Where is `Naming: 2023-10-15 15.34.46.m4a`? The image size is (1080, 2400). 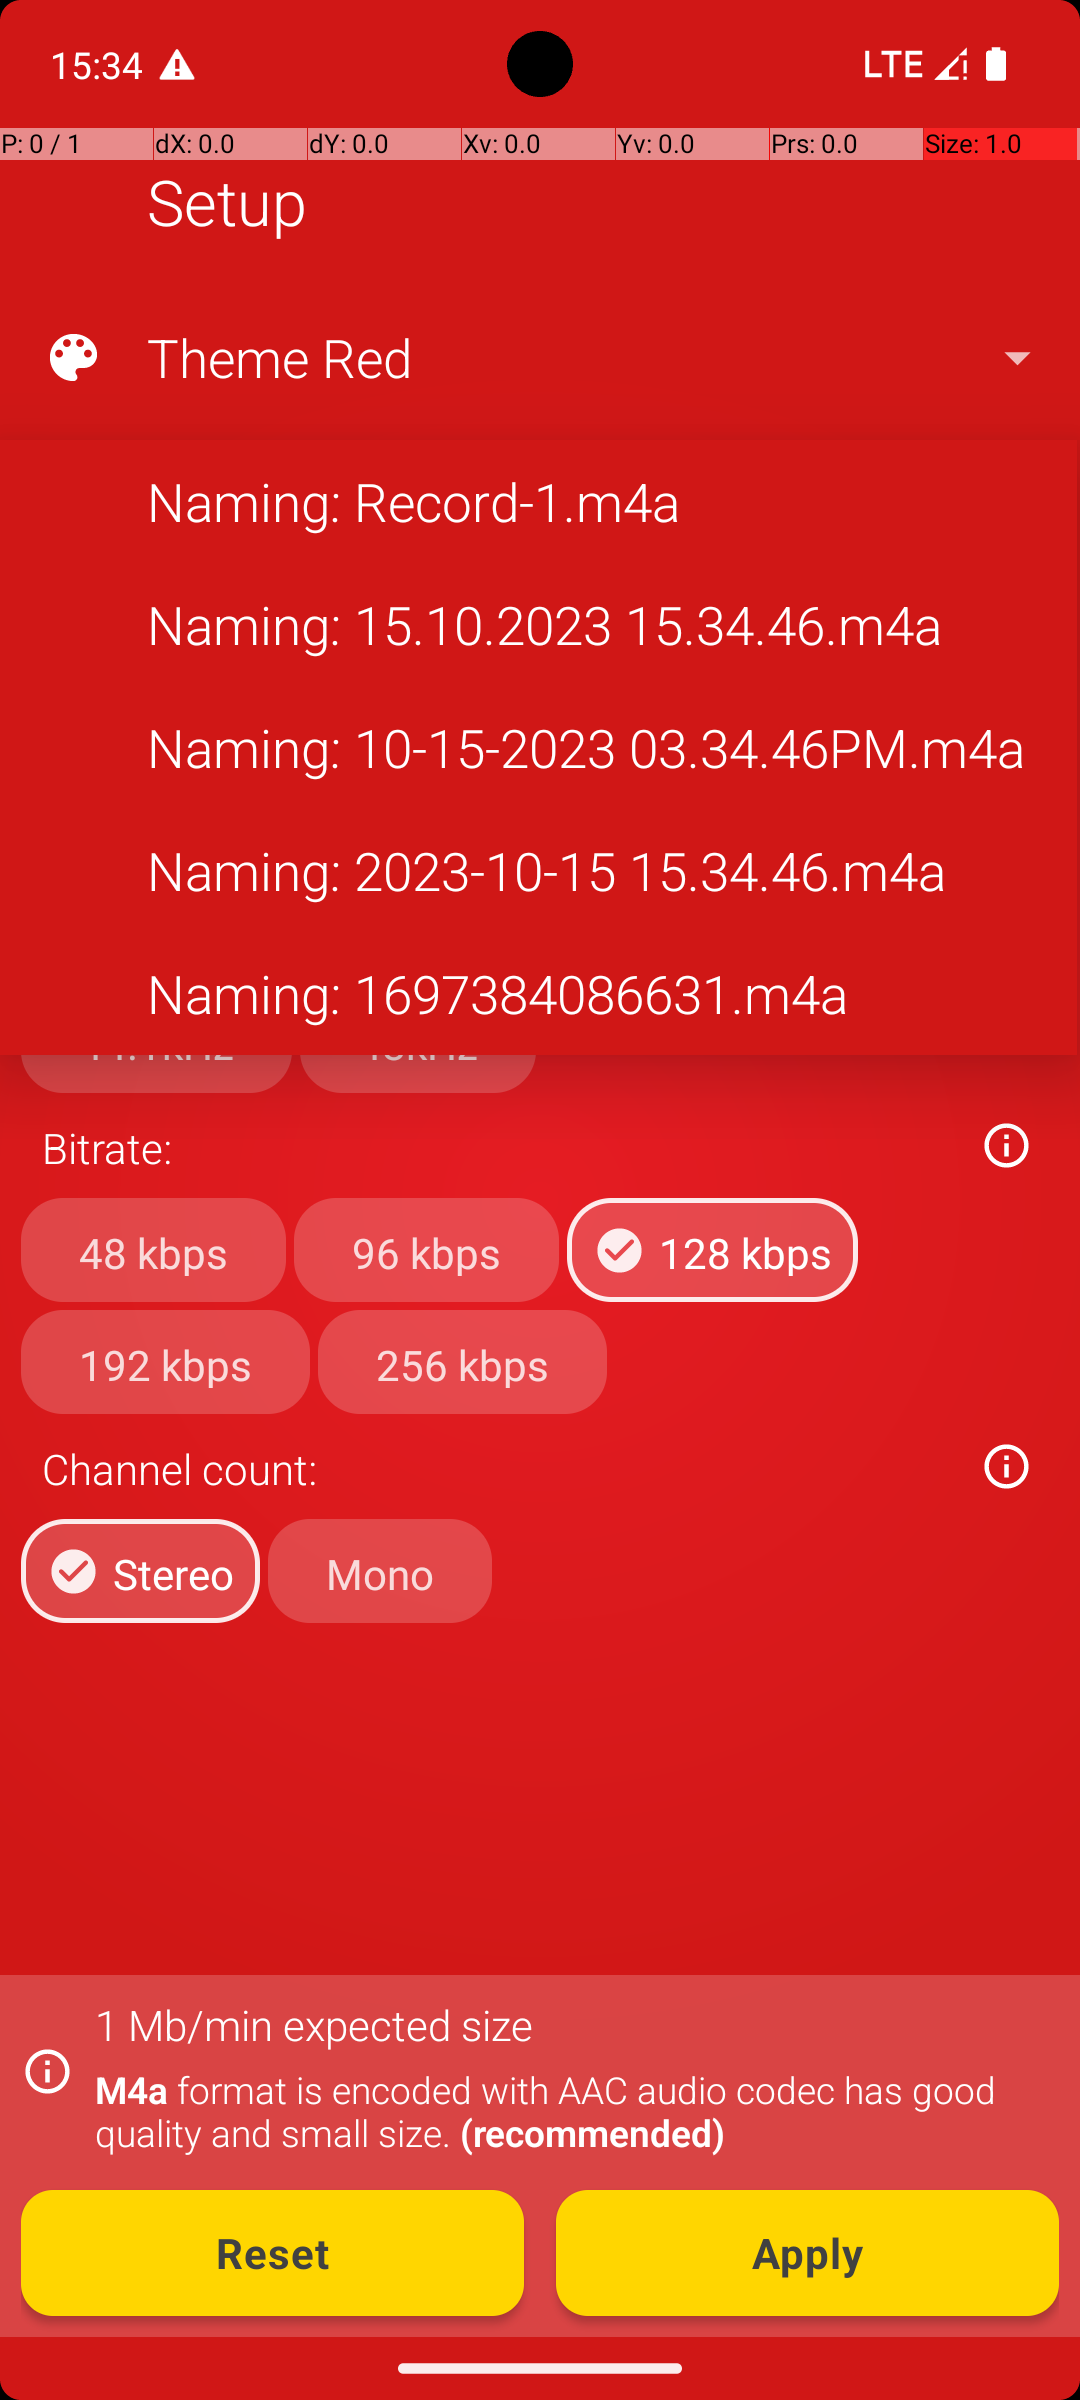 Naming: 2023-10-15 15.34.46.m4a is located at coordinates (538, 870).